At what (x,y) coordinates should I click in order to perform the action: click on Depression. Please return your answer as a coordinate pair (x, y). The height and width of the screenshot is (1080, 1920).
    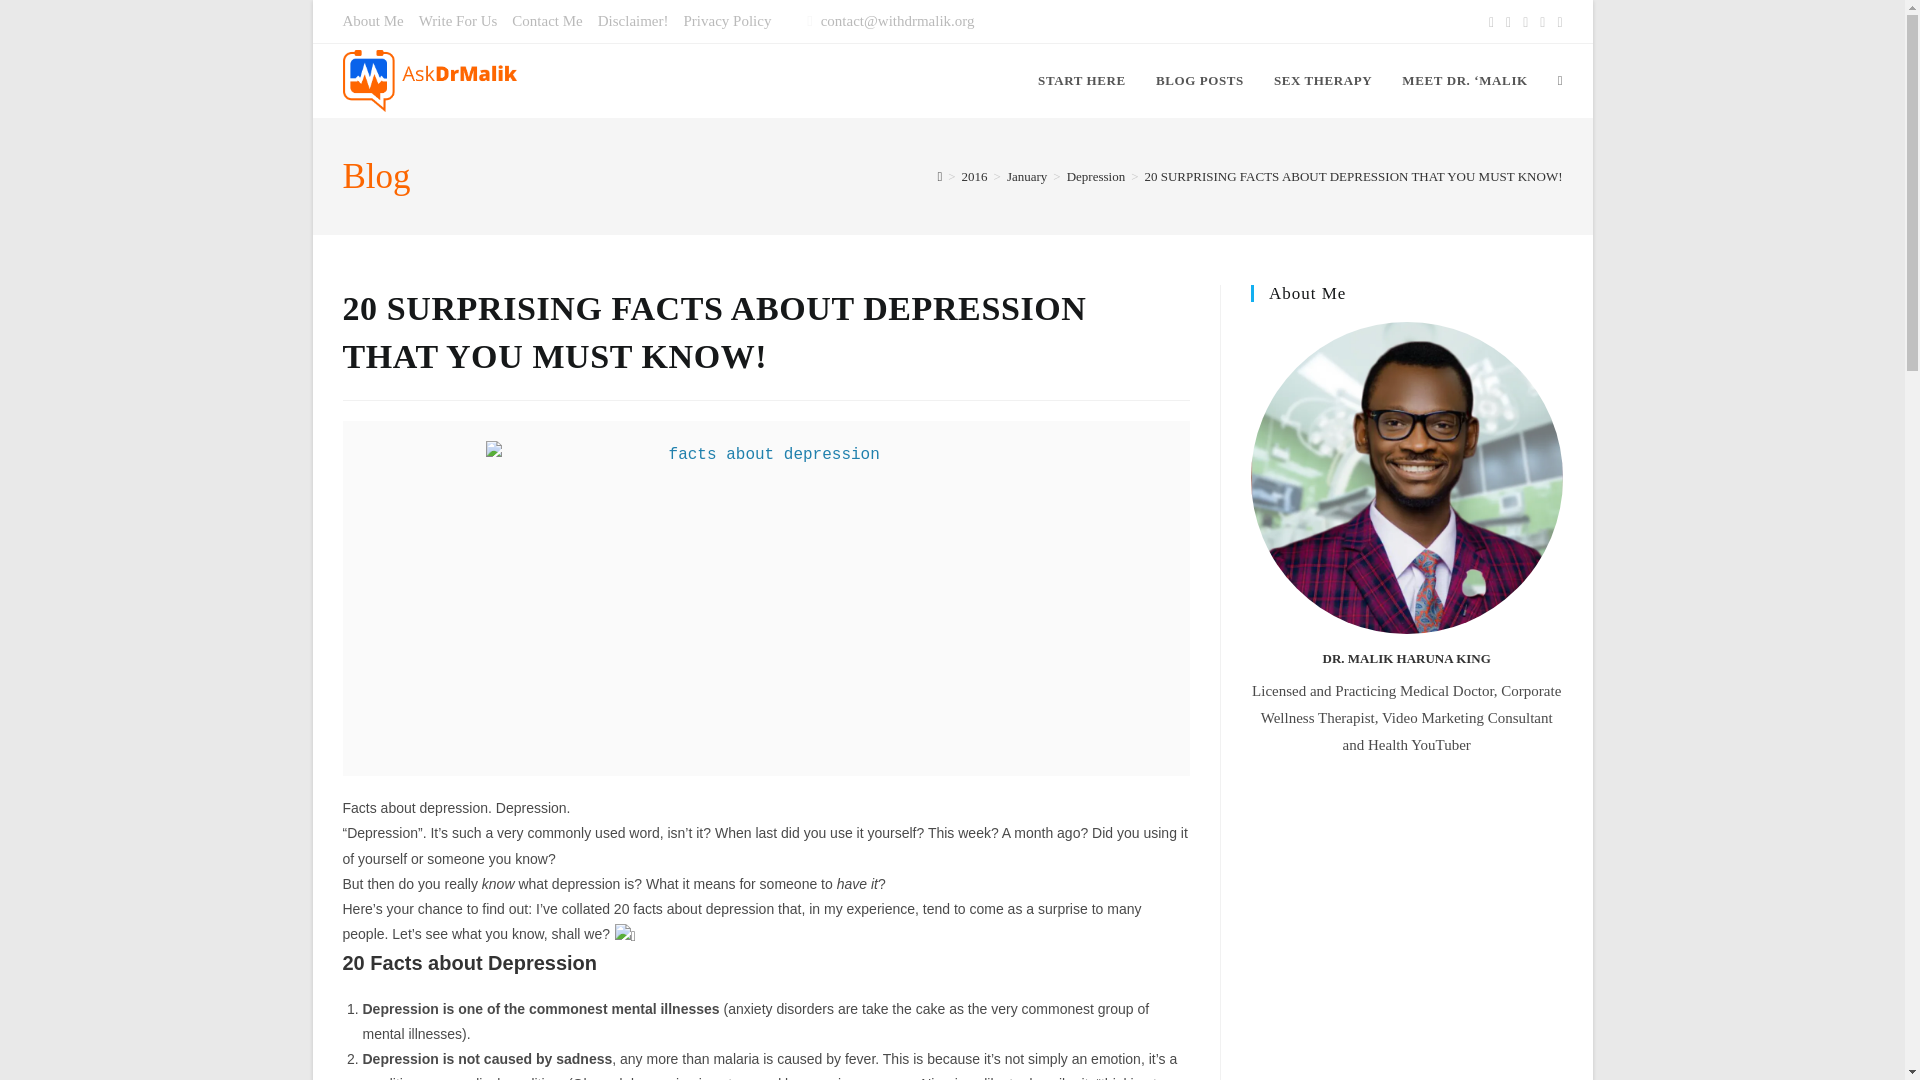
    Looking at the image, I should click on (1096, 175).